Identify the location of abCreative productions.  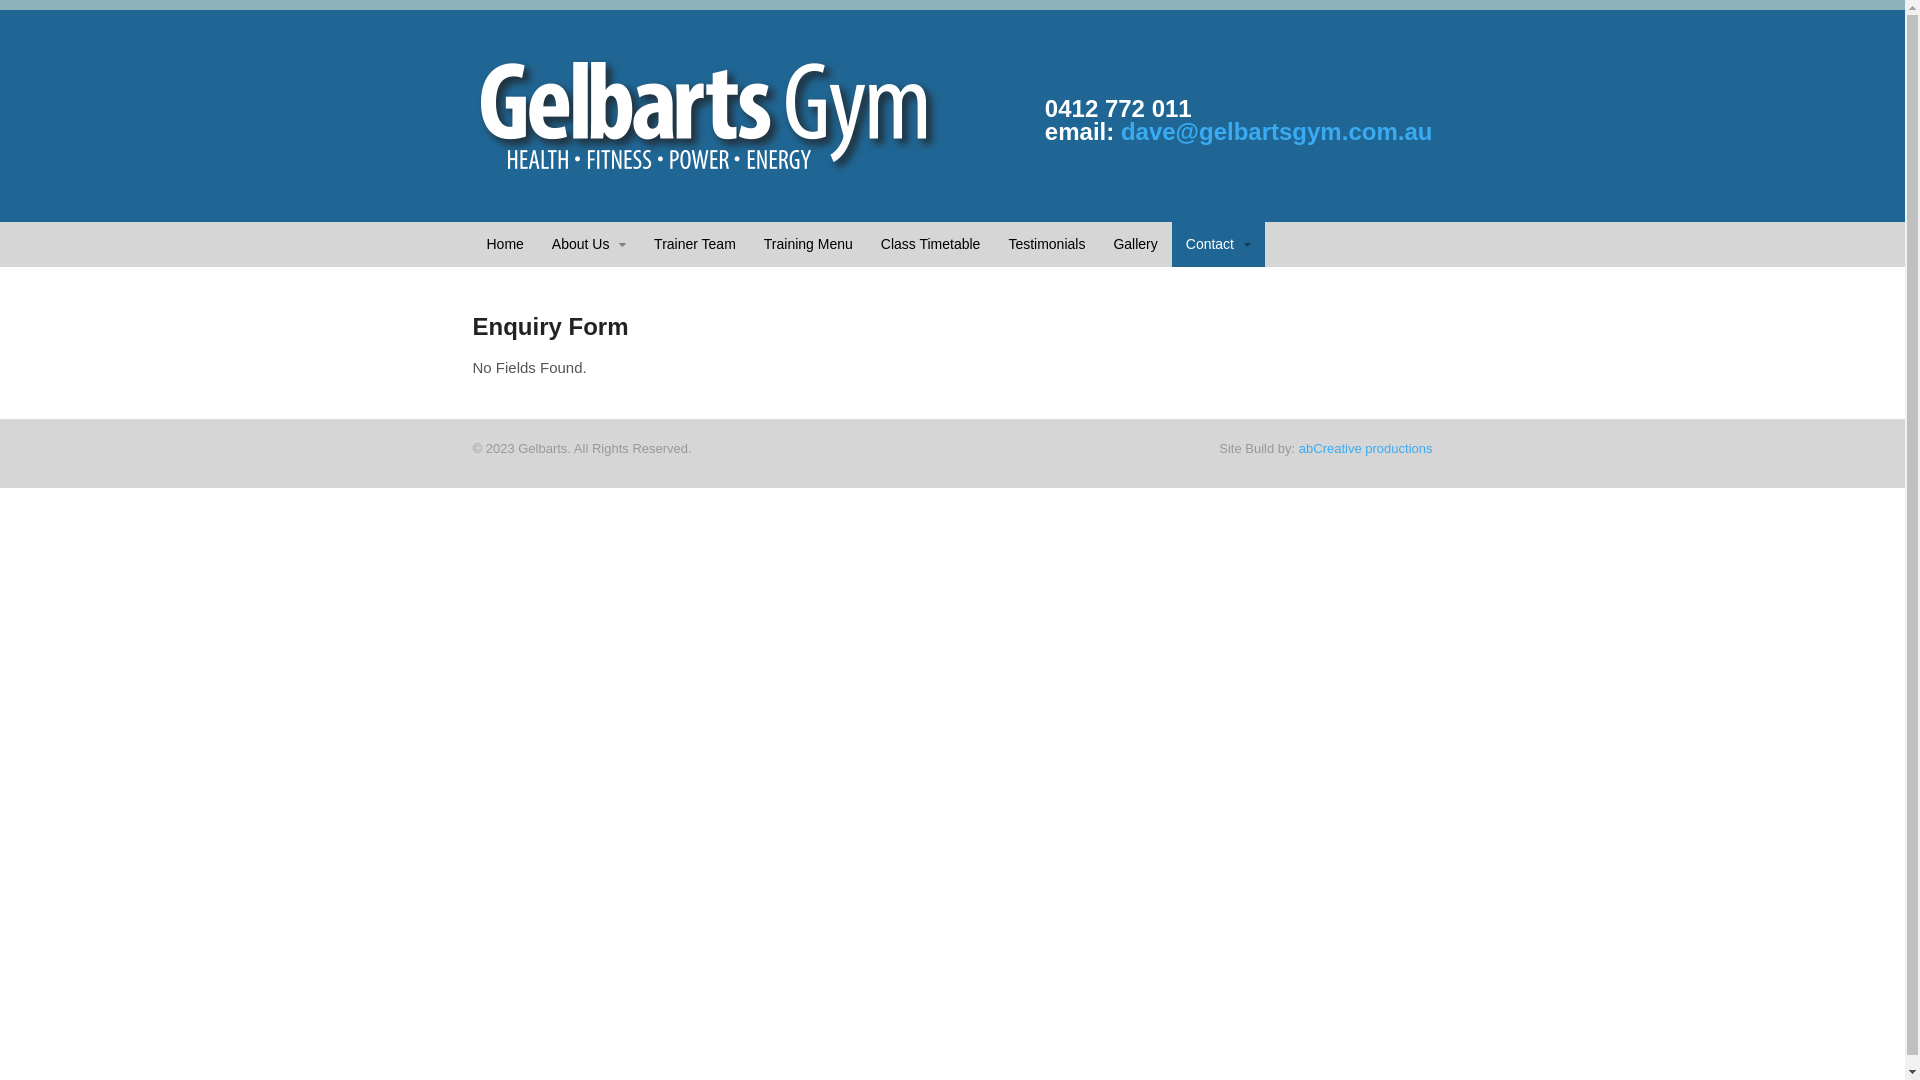
(1366, 448).